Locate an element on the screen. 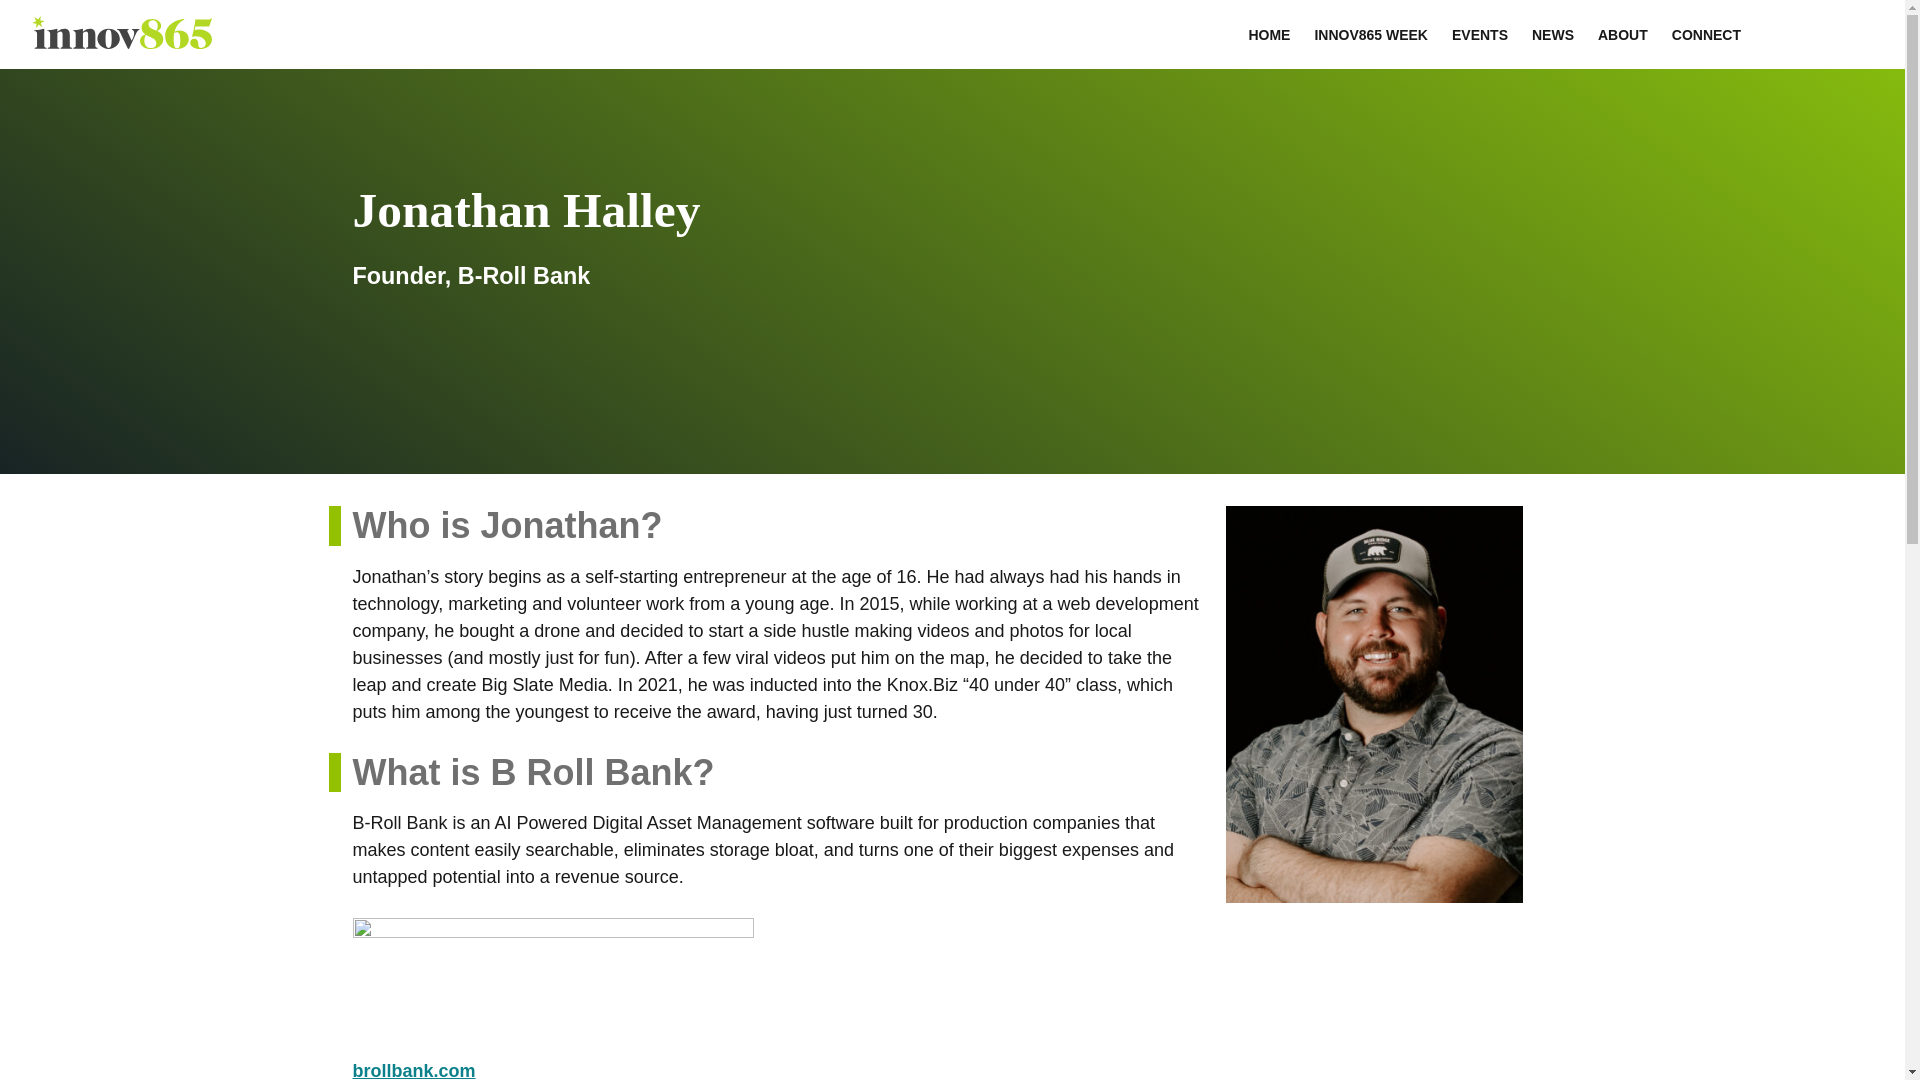  INNOV865 WEEK is located at coordinates (1370, 34).